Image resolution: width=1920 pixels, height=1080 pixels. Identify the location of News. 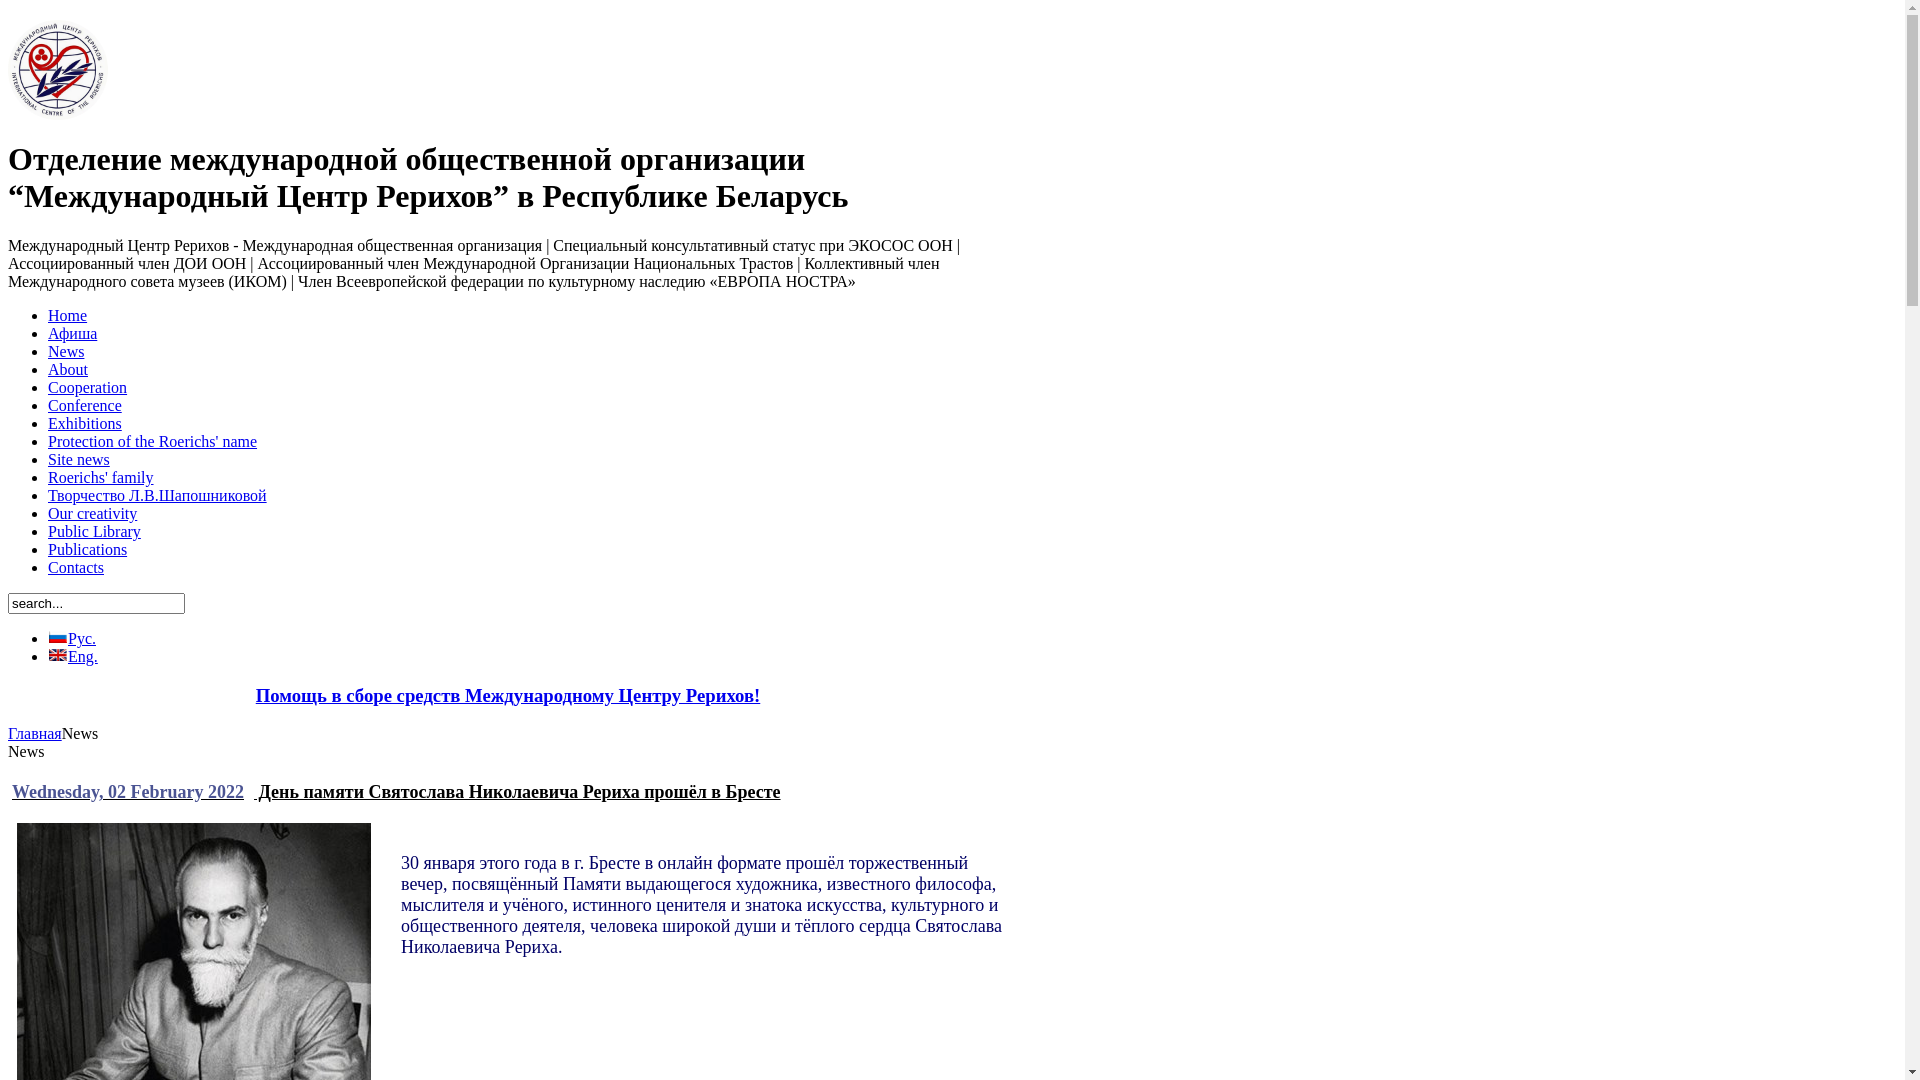
(66, 352).